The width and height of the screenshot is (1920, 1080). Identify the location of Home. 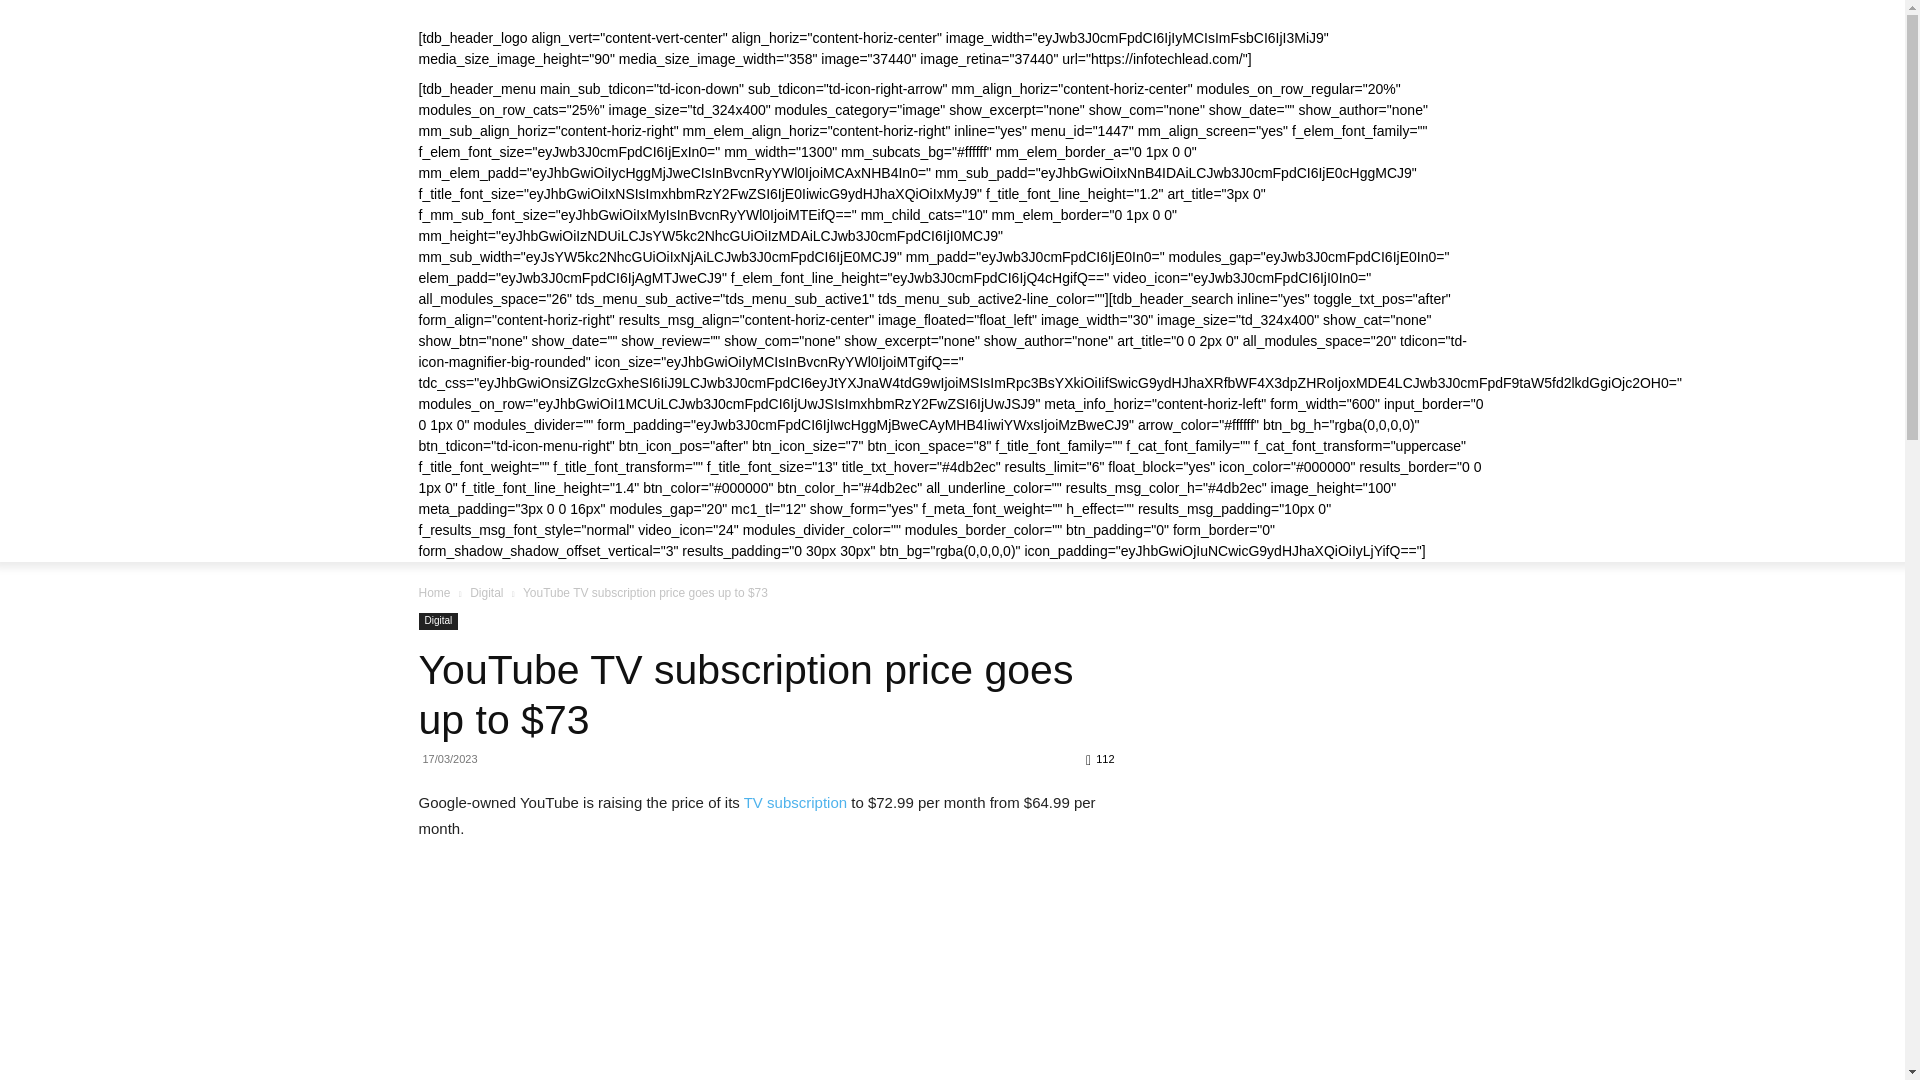
(434, 593).